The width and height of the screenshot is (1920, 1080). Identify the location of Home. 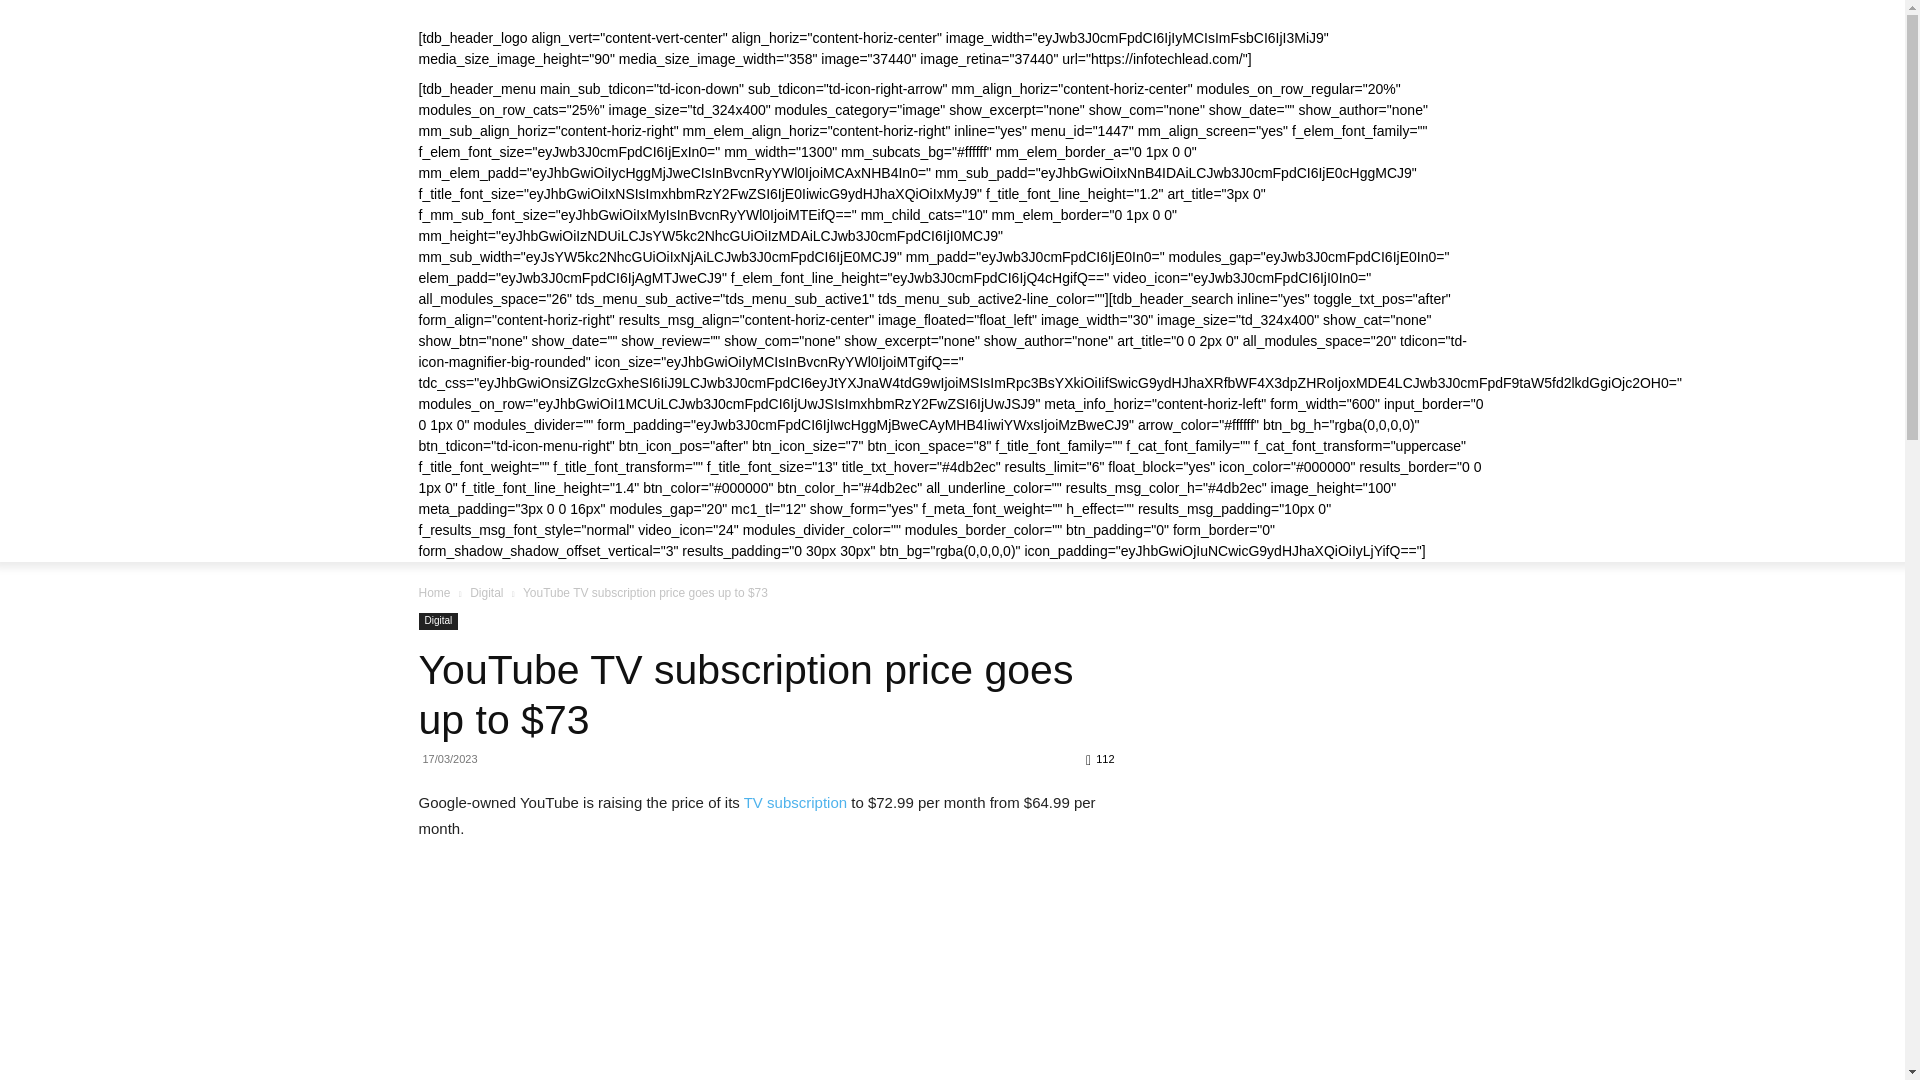
(434, 593).